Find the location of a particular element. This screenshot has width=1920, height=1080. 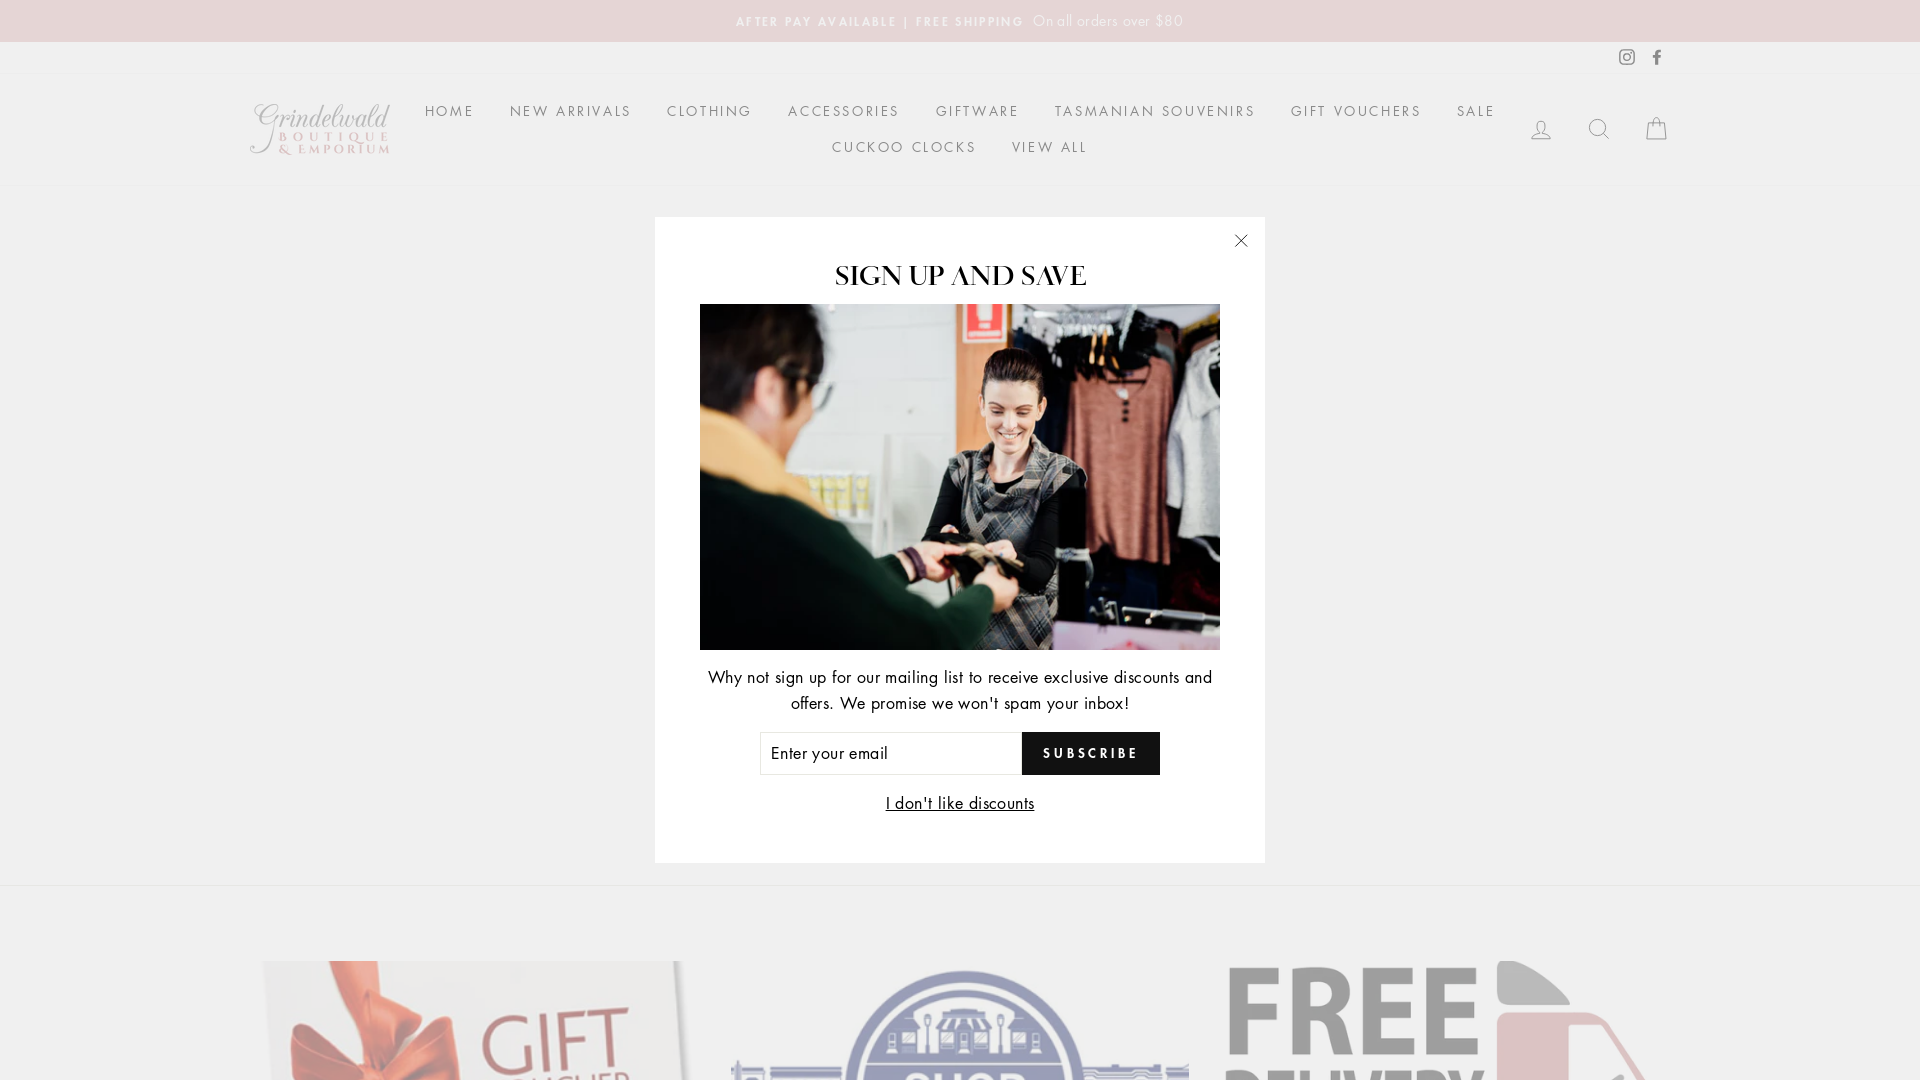

VIEW ALL is located at coordinates (1050, 147).